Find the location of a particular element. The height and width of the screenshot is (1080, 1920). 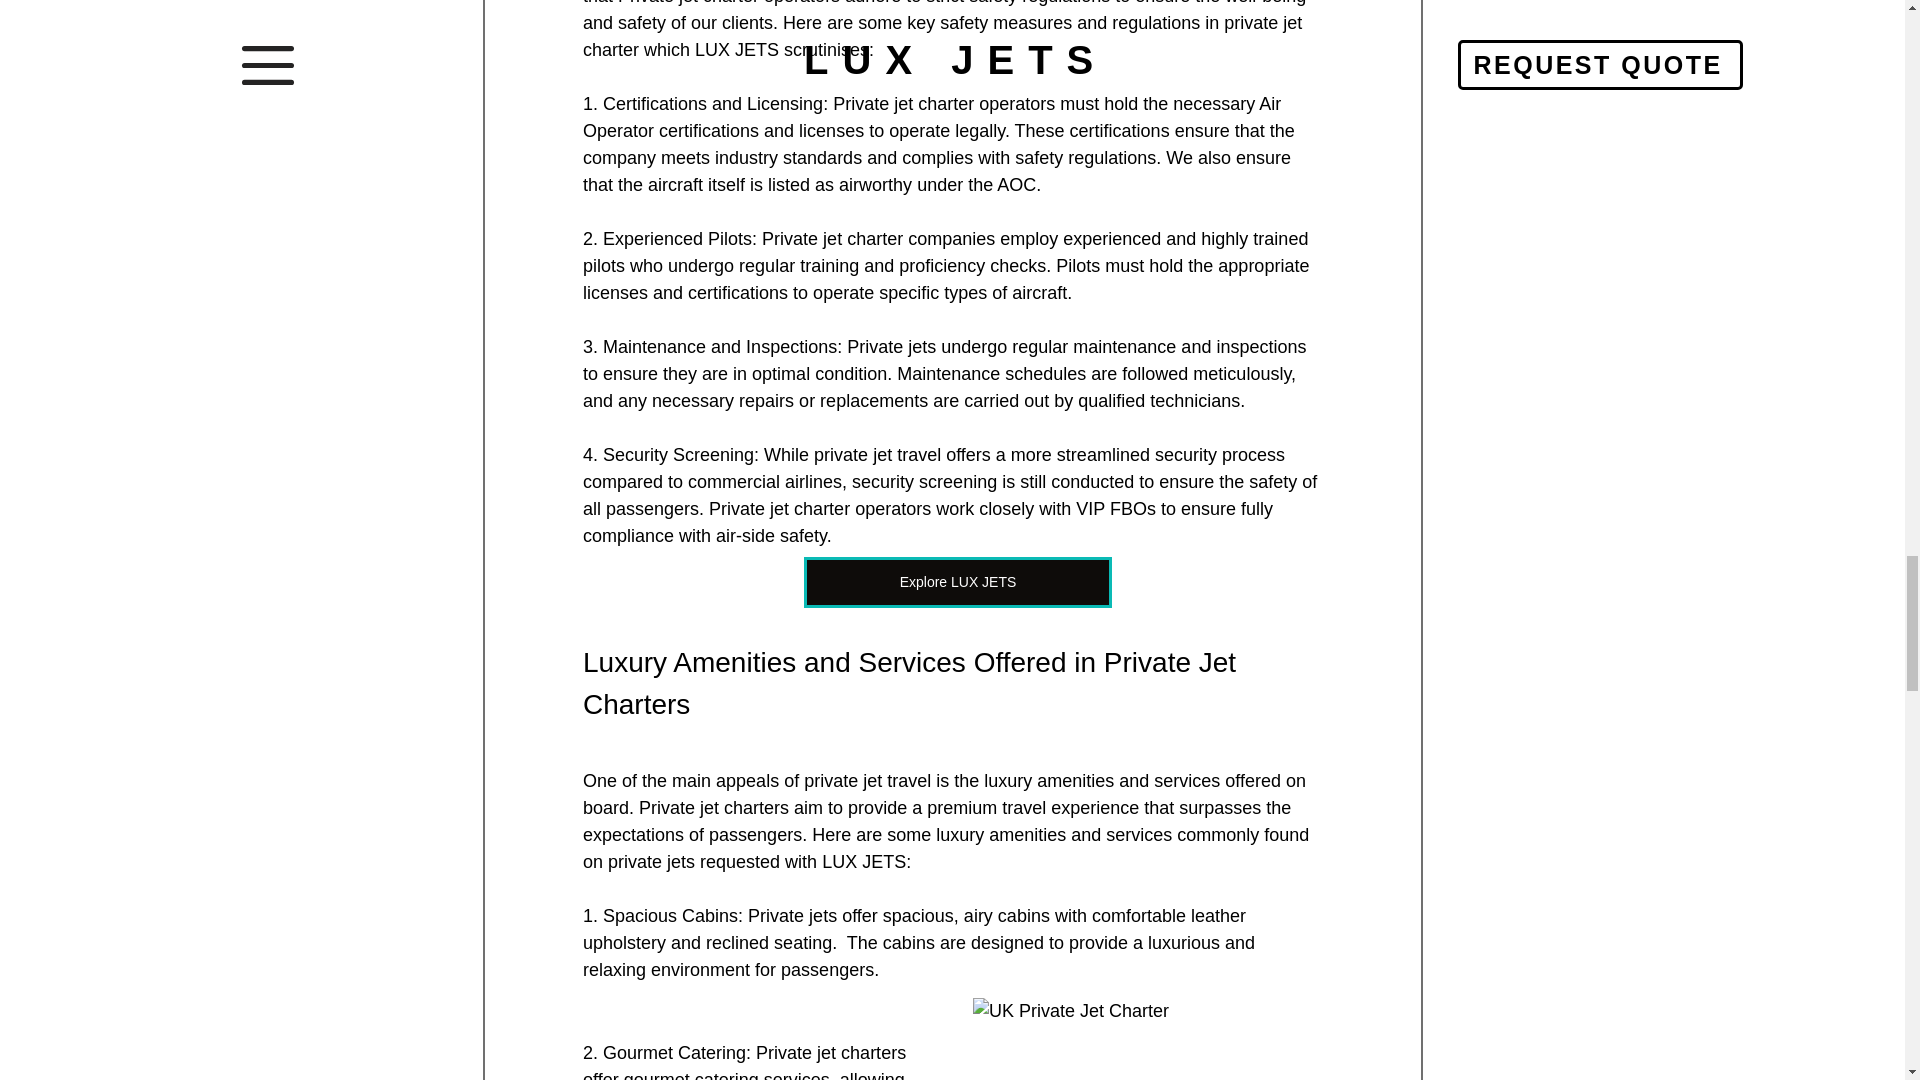

Explore LUX JETS is located at coordinates (958, 582).